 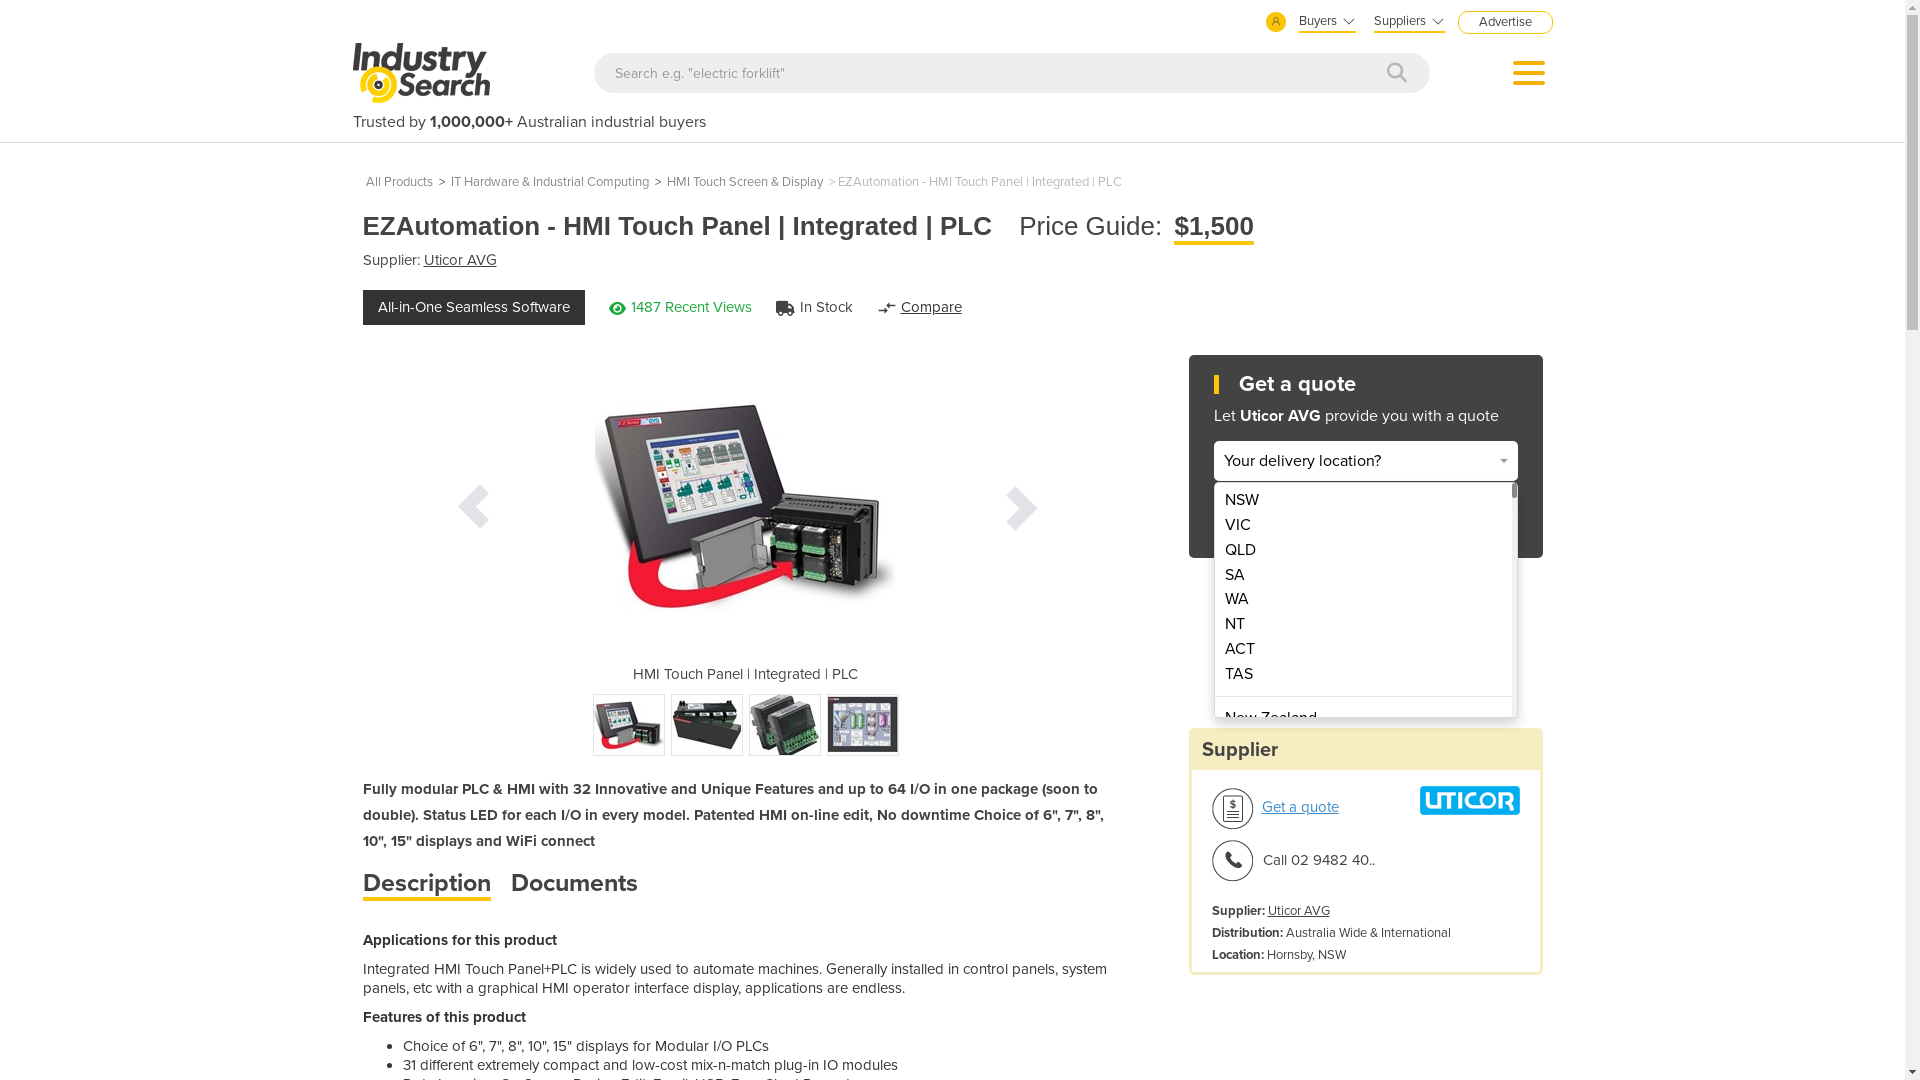 I want to click on Austria, so click(x=1362, y=986).